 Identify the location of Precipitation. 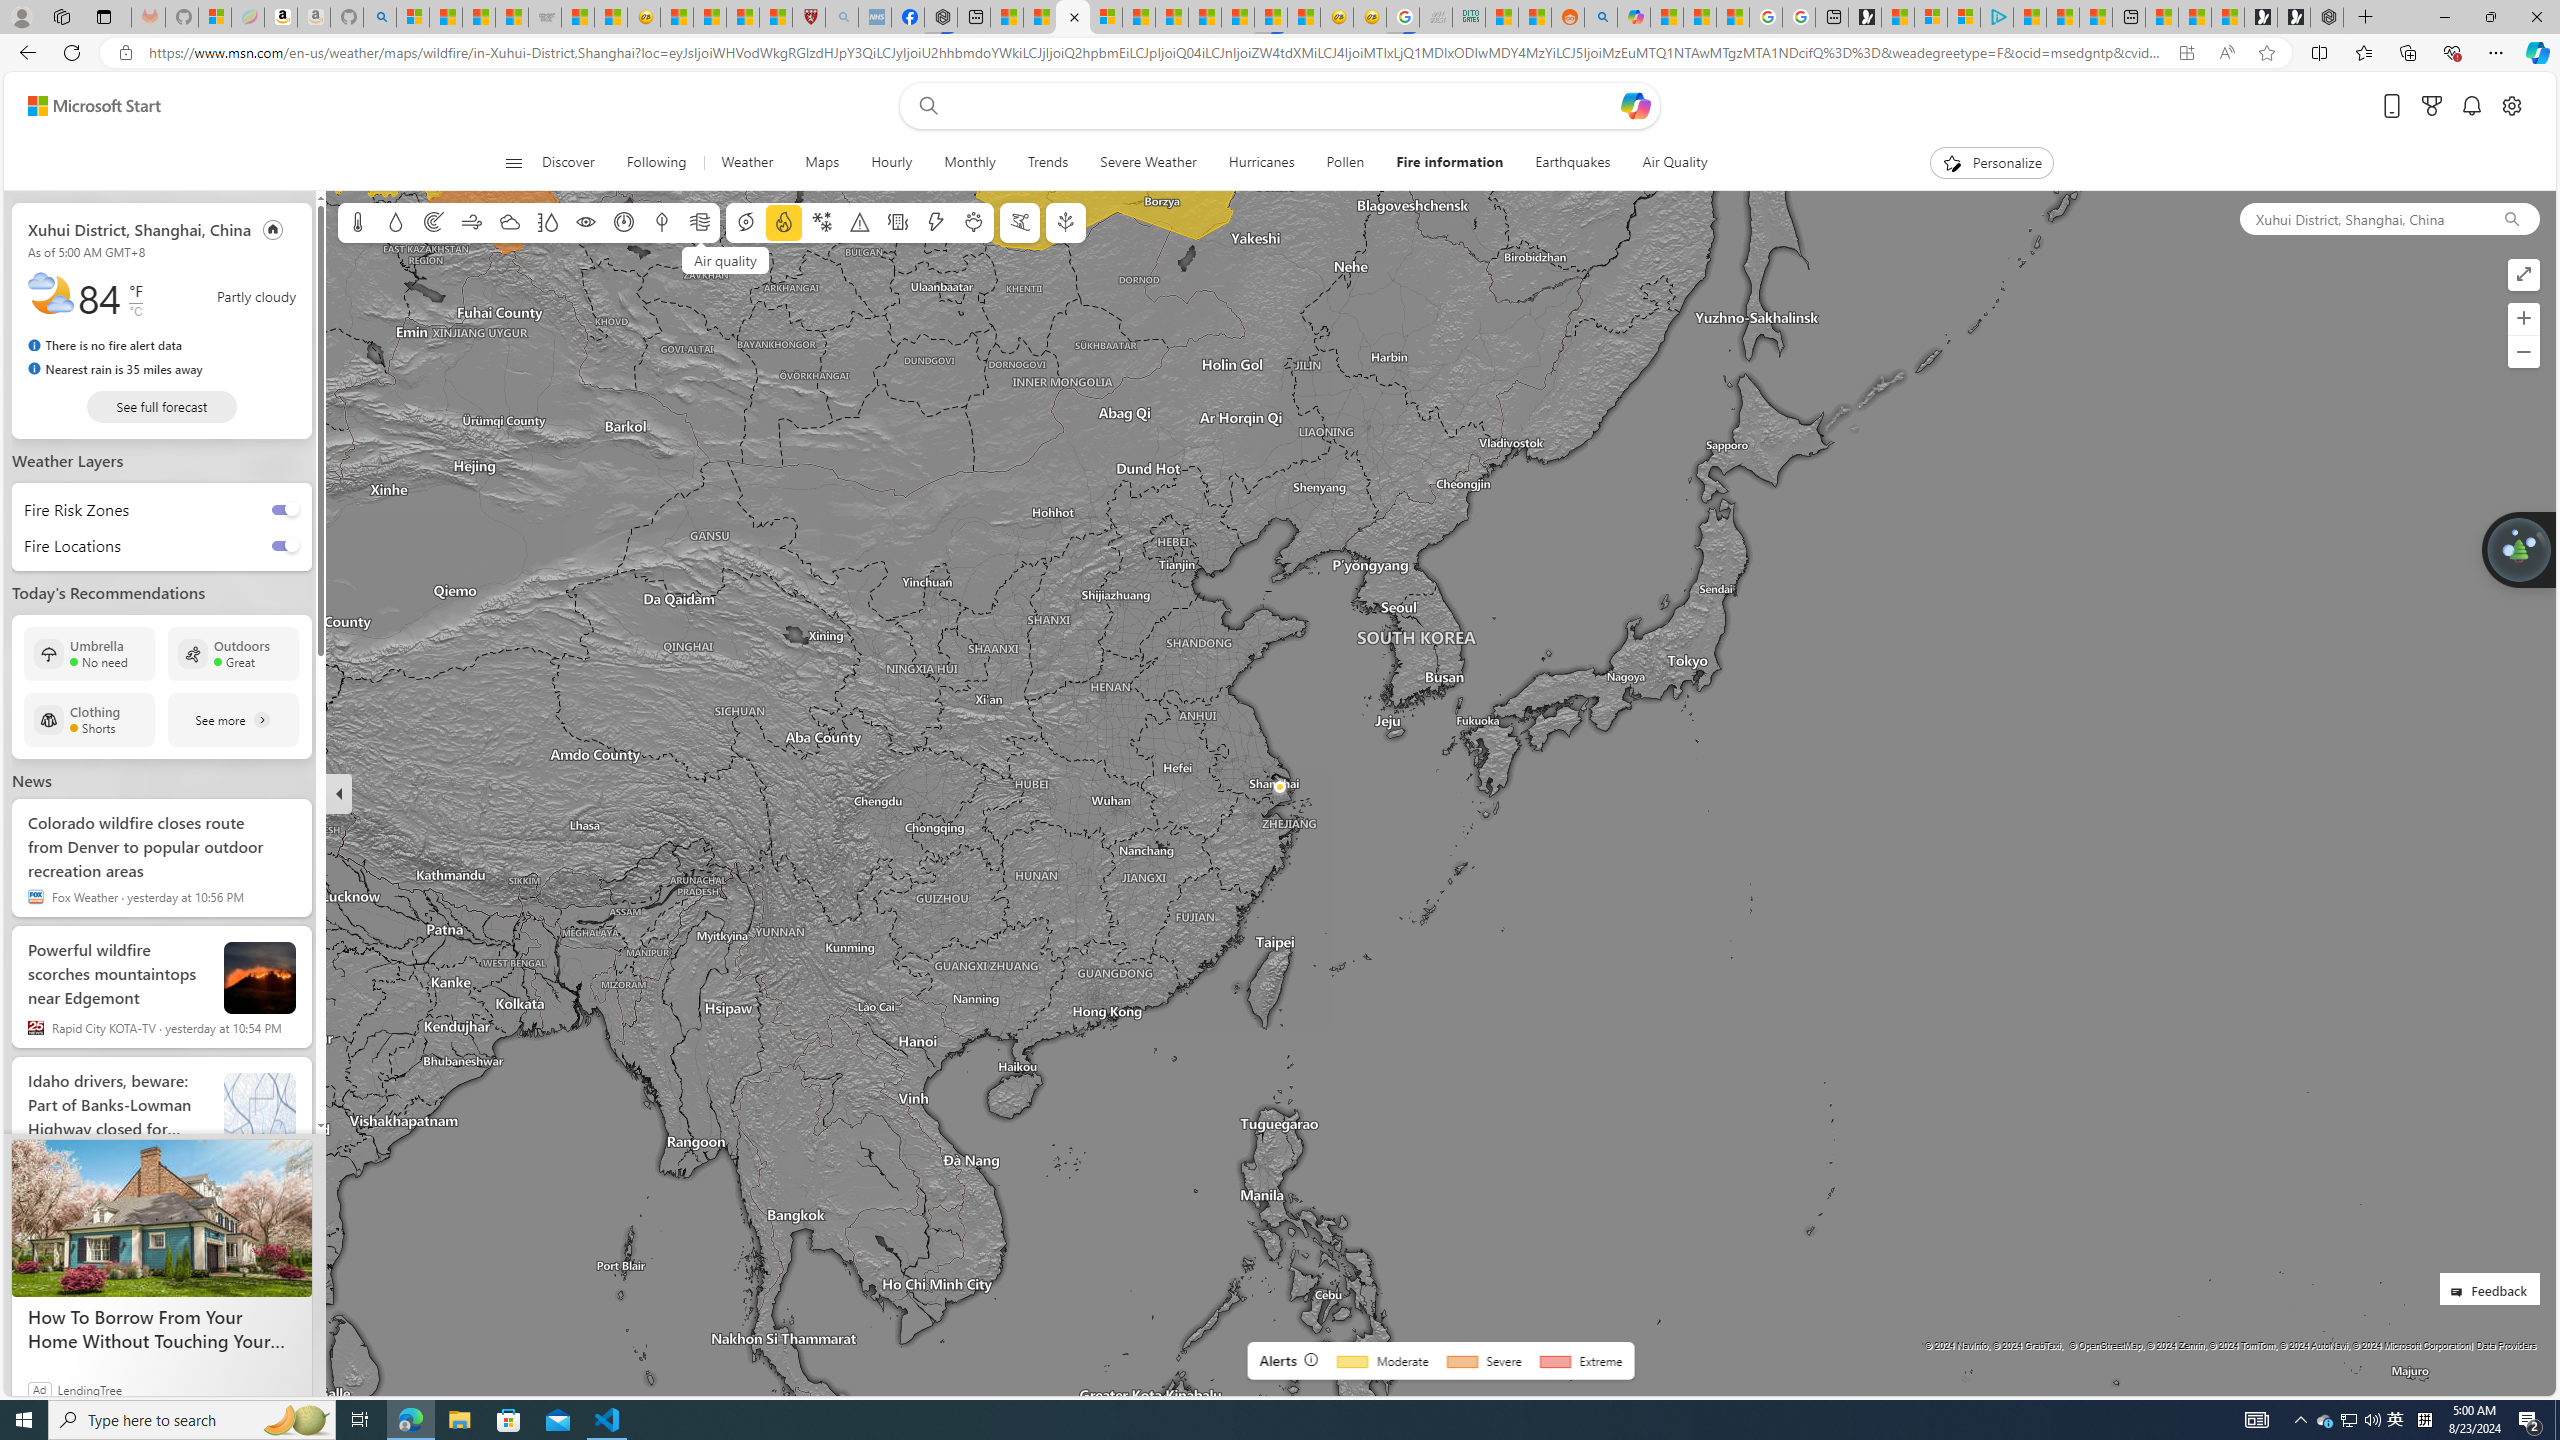
(396, 222).